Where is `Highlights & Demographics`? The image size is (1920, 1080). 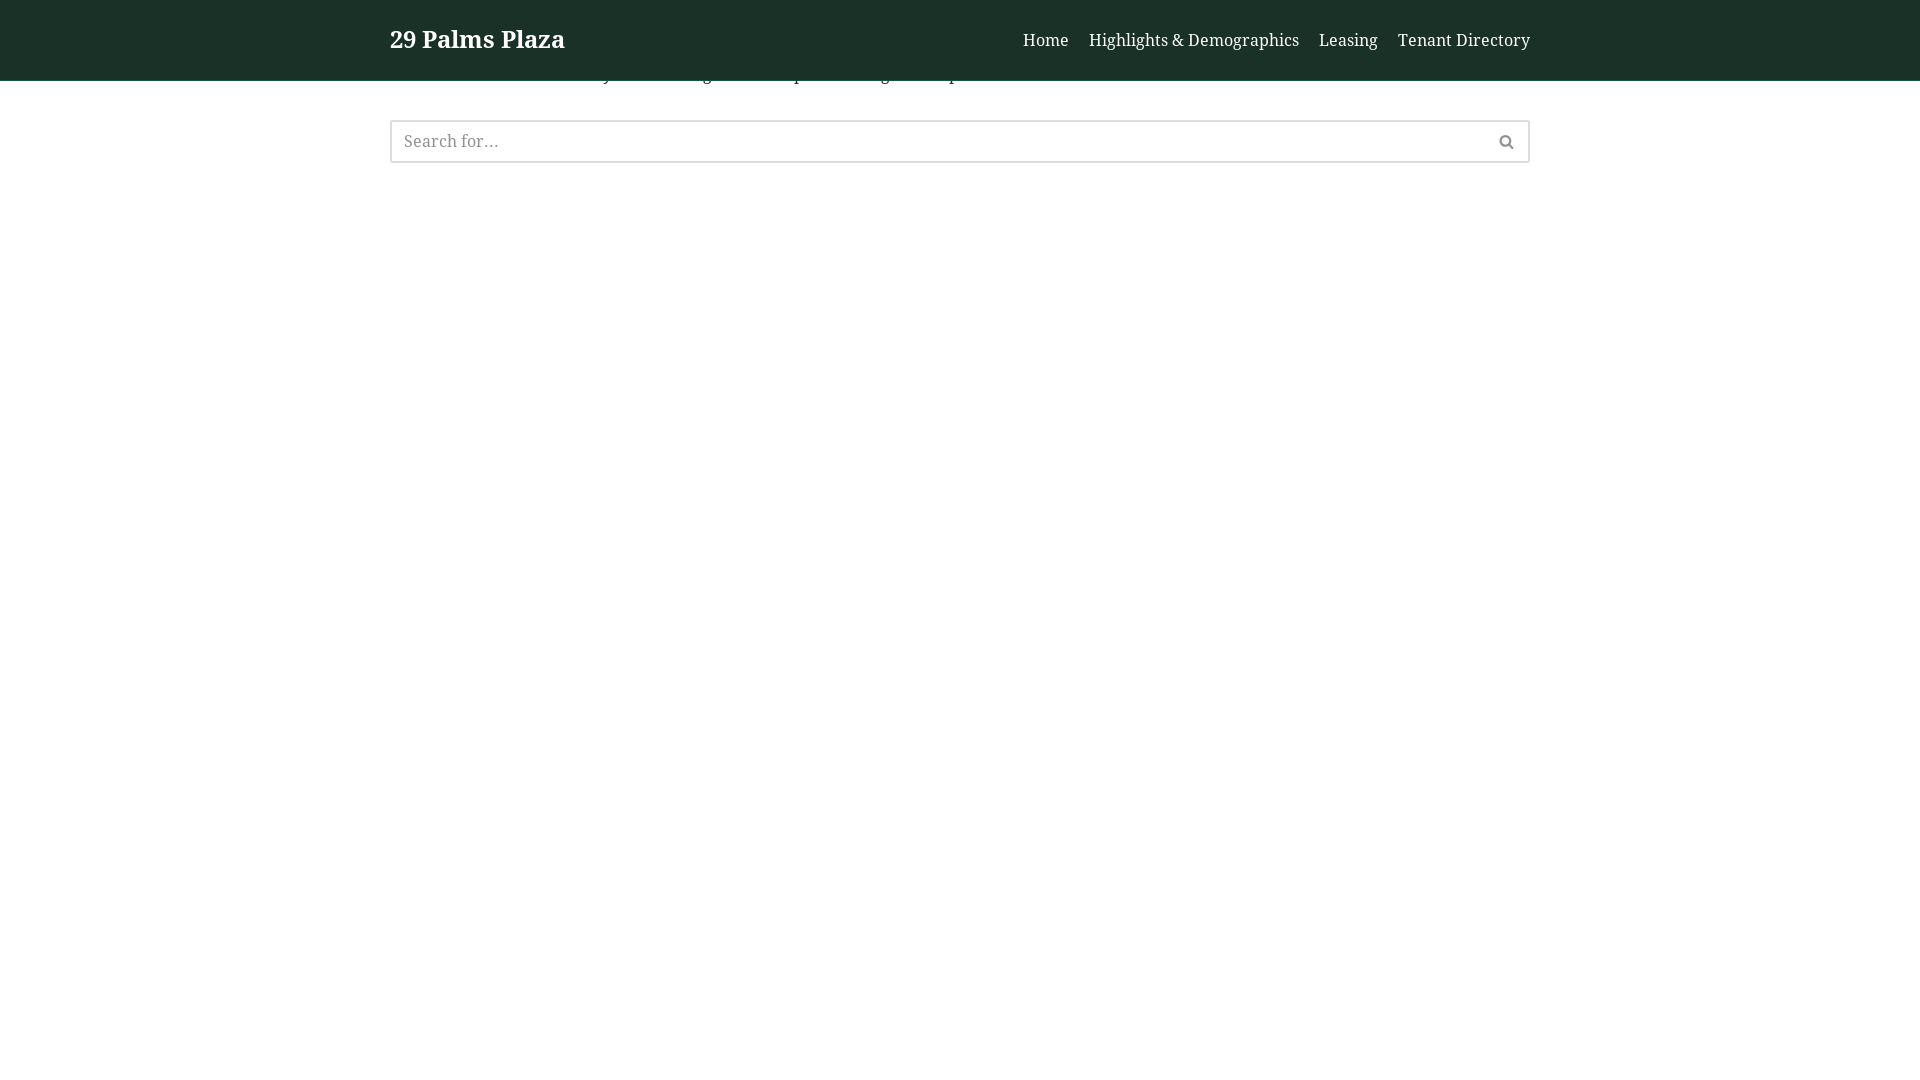
Highlights & Demographics is located at coordinates (1194, 41).